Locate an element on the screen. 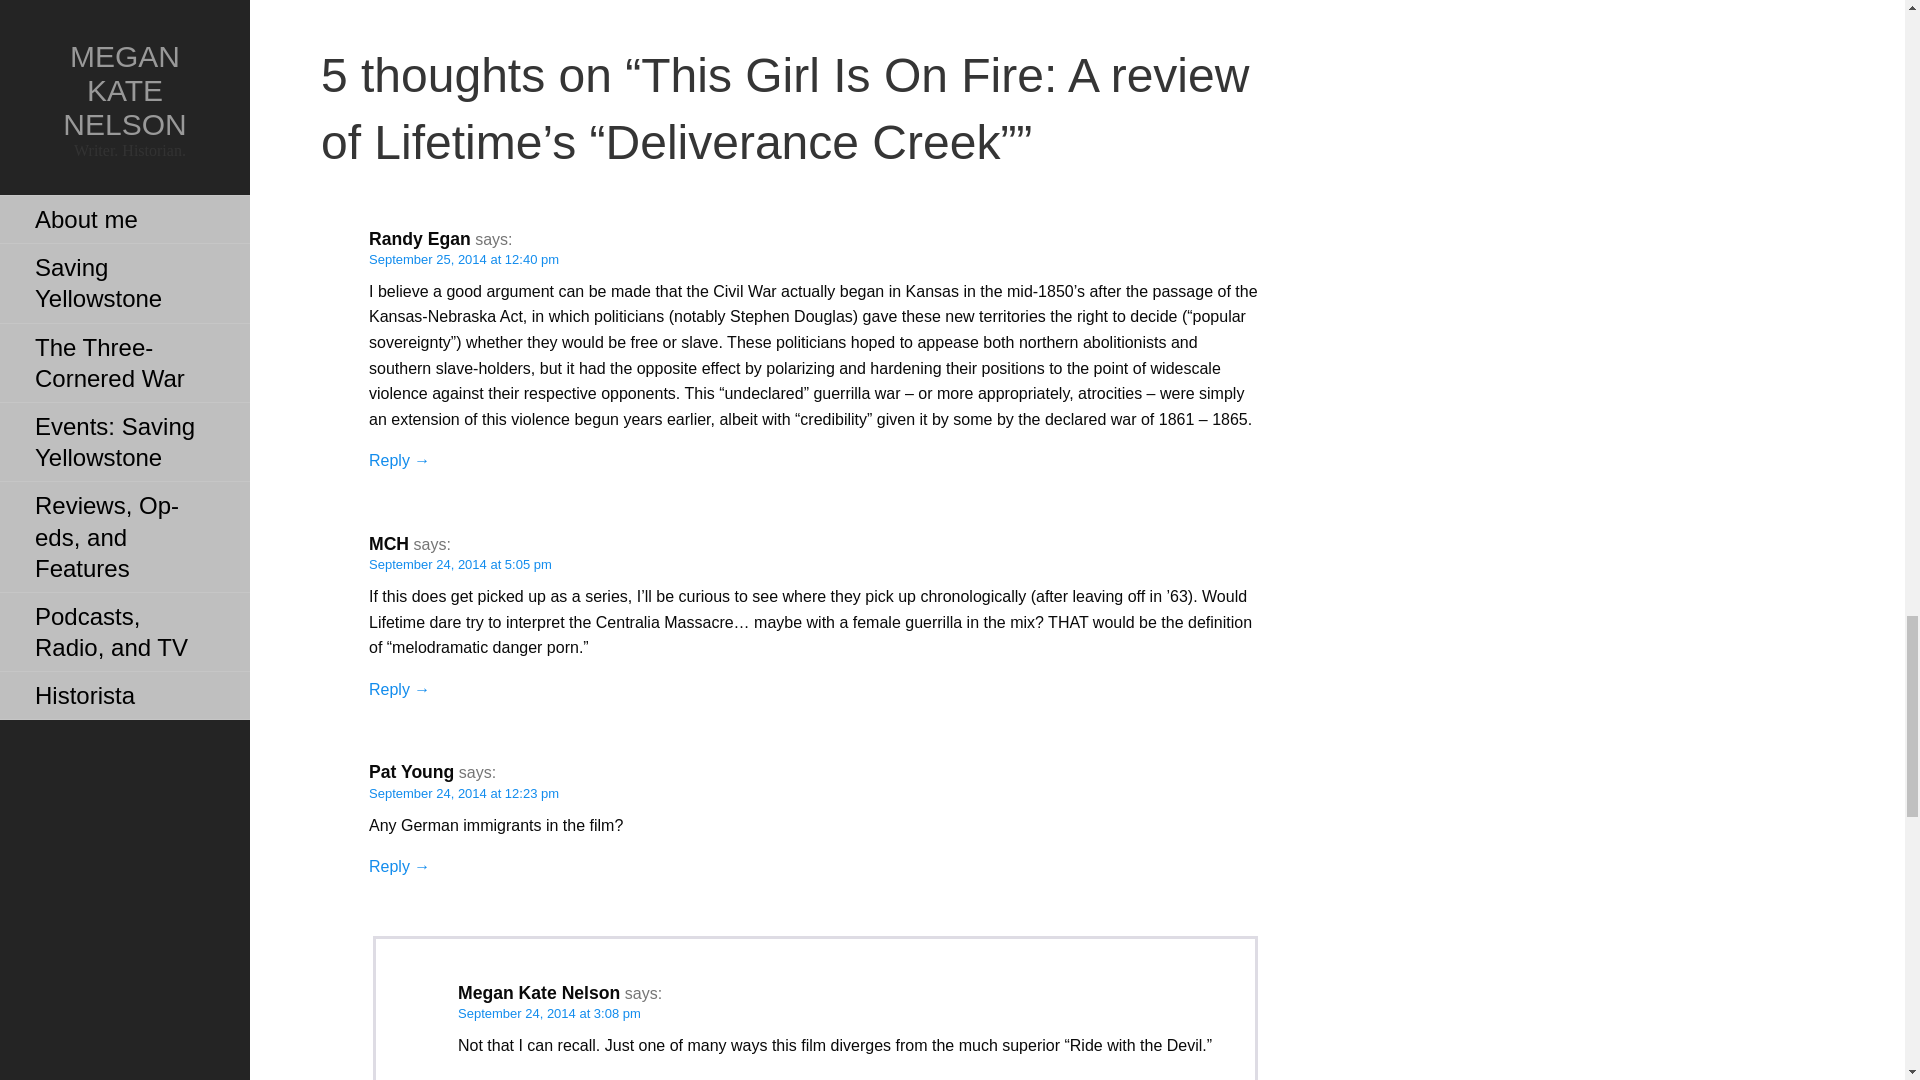  September 24, 2014 at 12:23 pm is located at coordinates (463, 794).